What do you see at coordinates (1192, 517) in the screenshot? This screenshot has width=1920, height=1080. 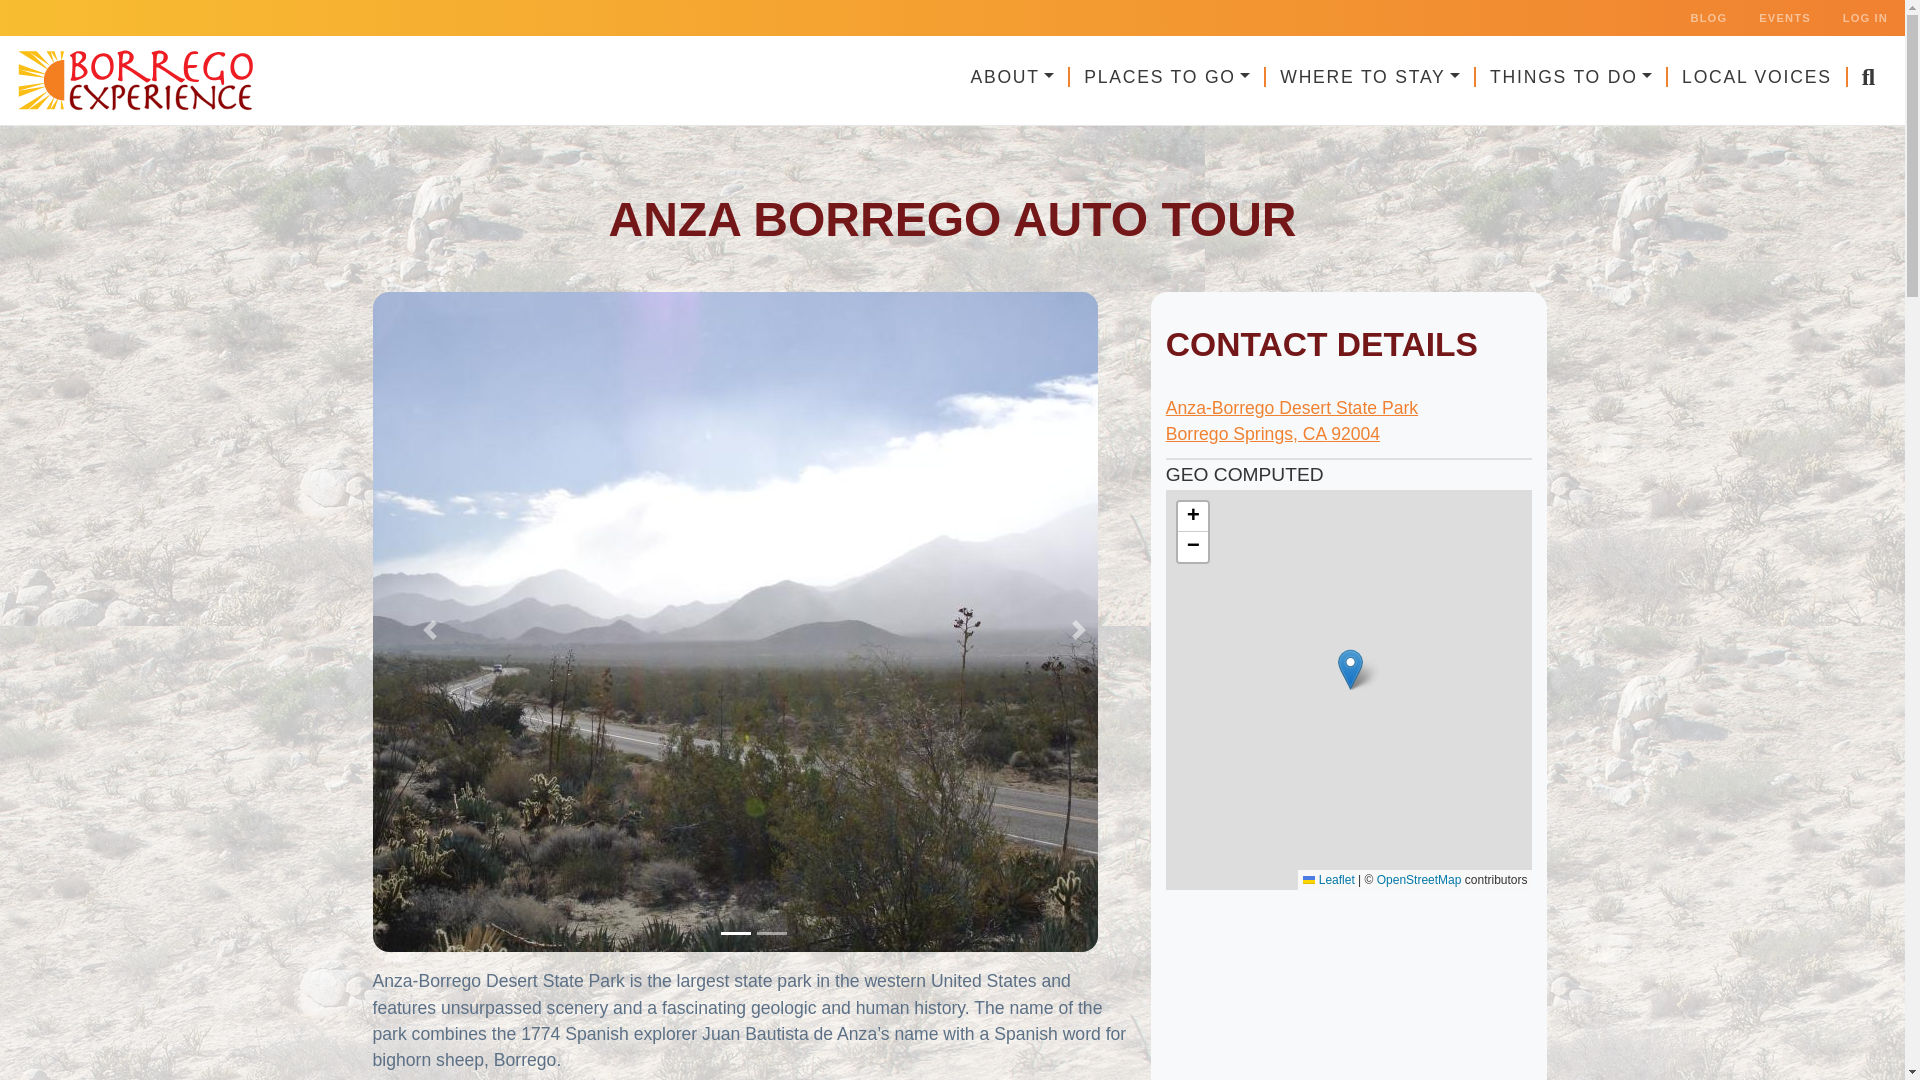 I see `Zoom in` at bounding box center [1192, 517].